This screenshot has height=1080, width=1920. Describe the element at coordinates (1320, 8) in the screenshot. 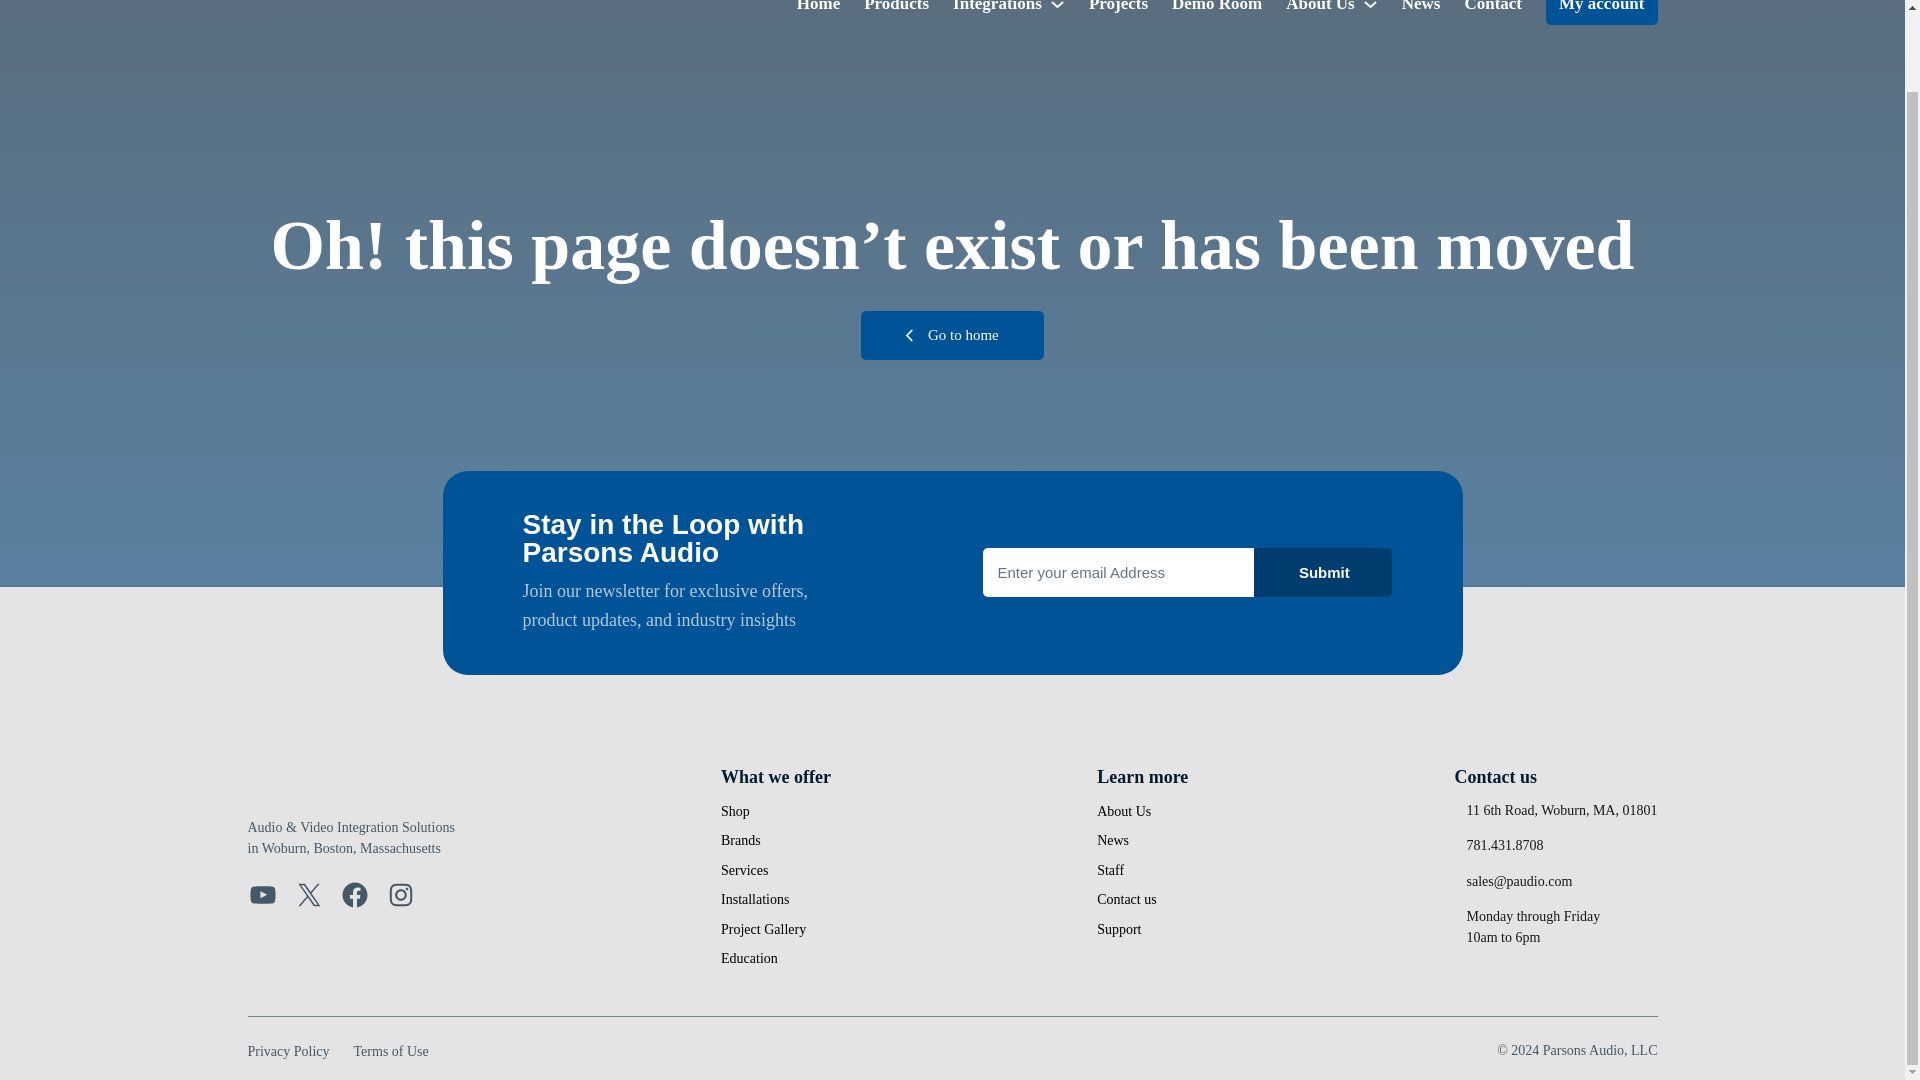

I see `About Us` at that location.